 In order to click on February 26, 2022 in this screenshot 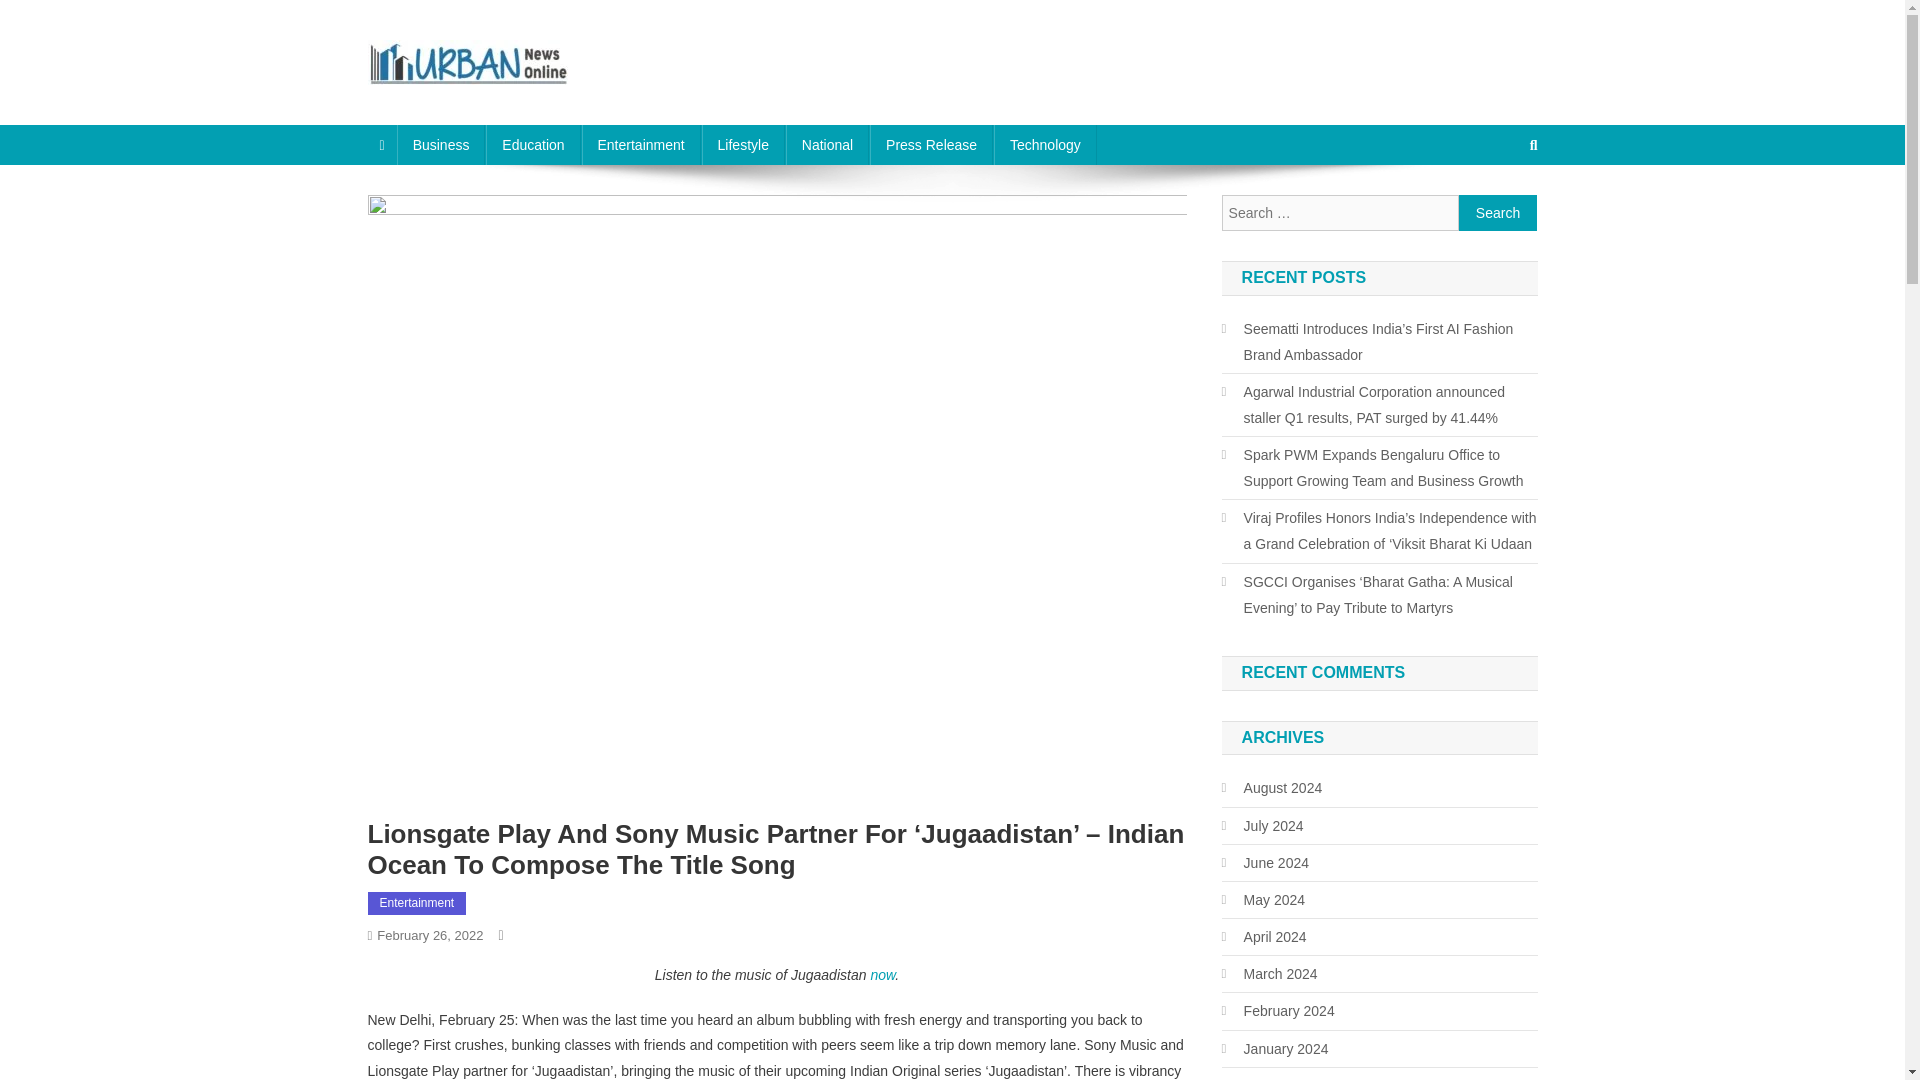, I will do `click(430, 934)`.